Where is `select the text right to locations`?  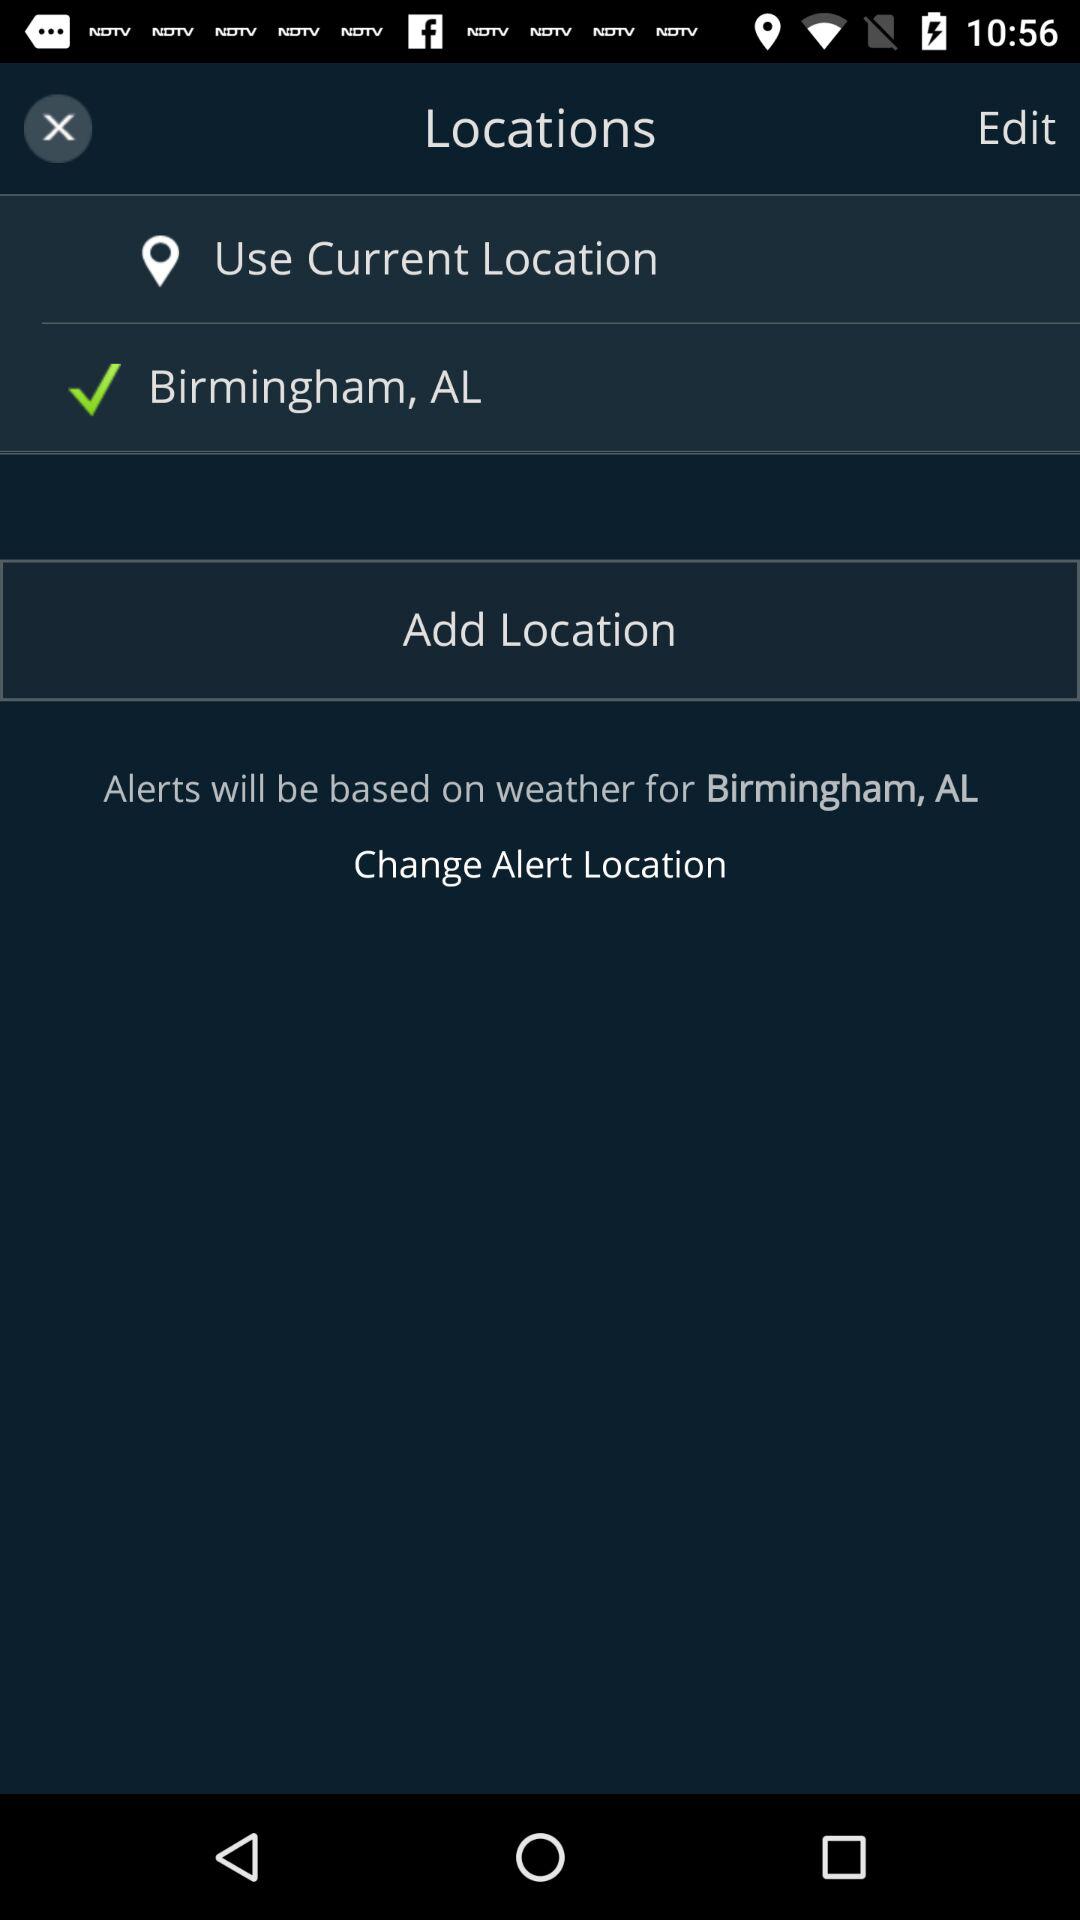
select the text right to locations is located at coordinates (1016, 128).